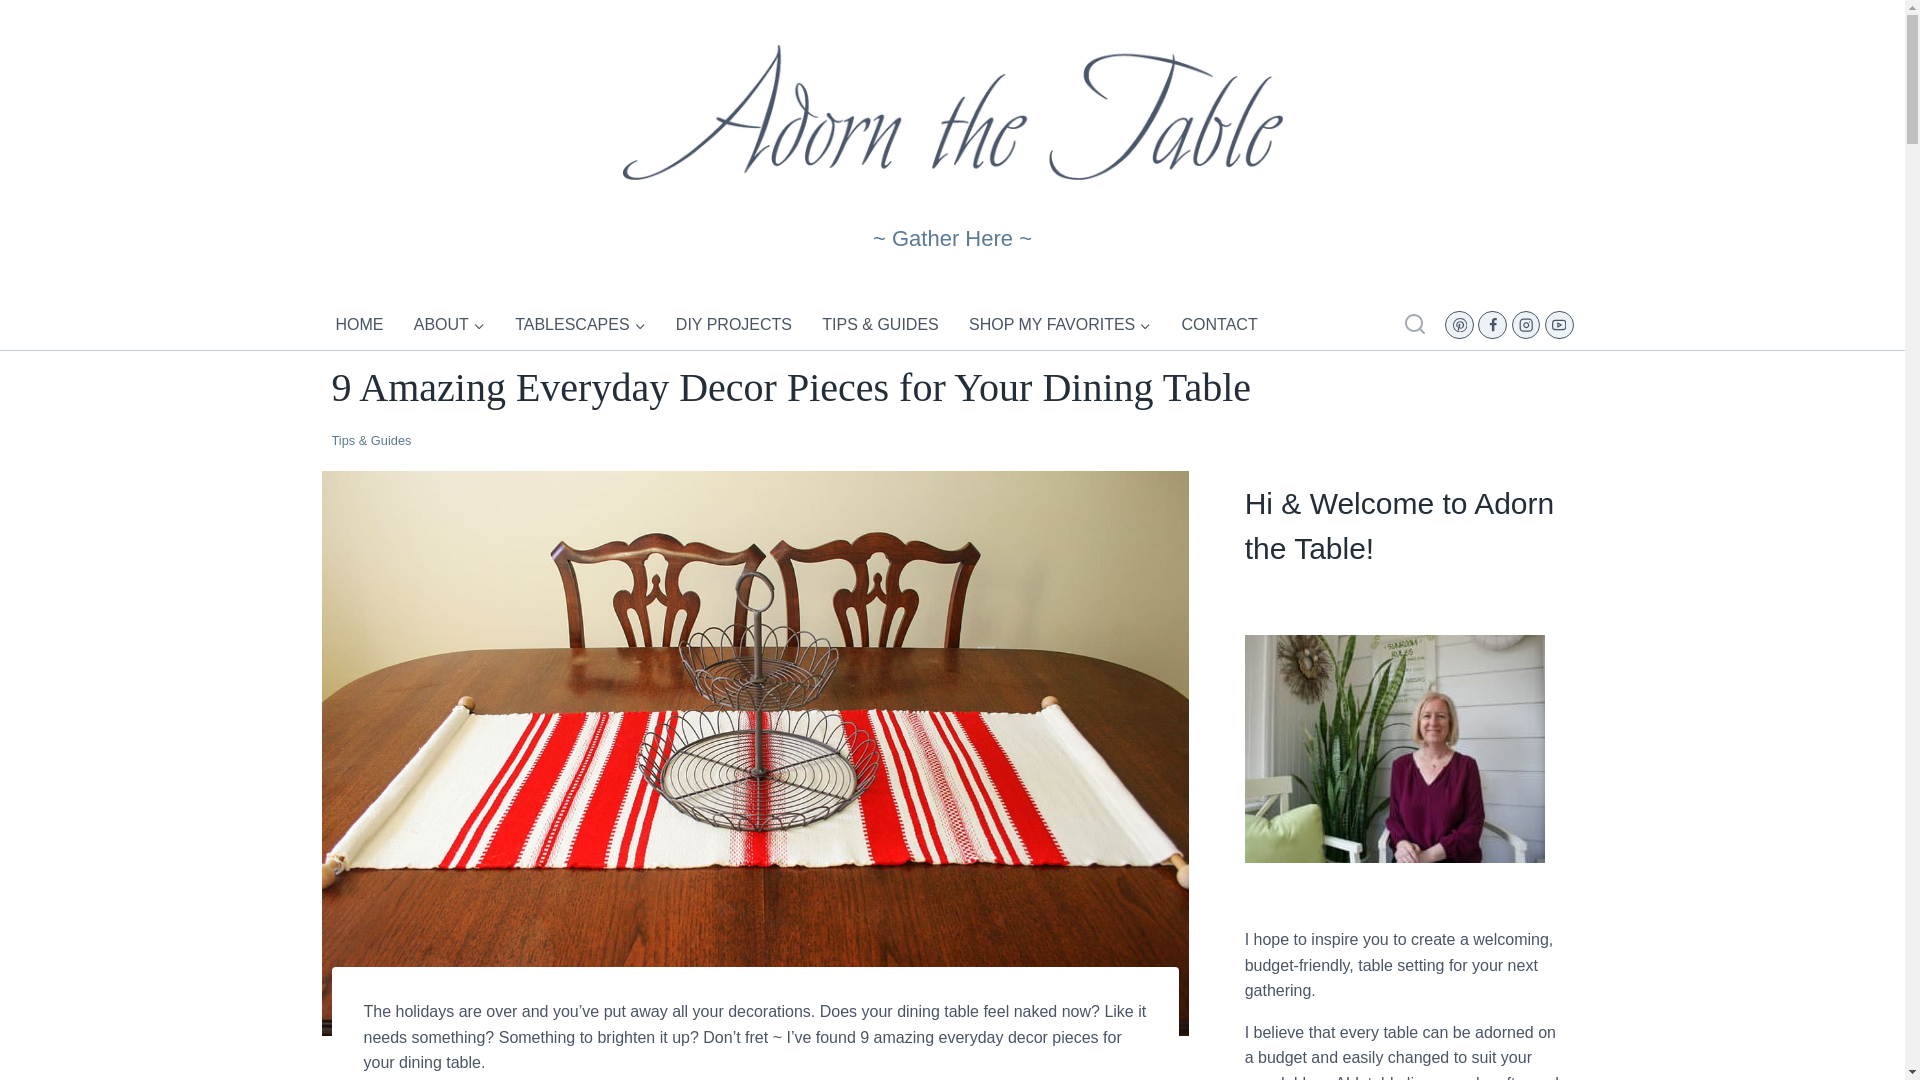 This screenshot has height=1080, width=1920. I want to click on HOME, so click(360, 324).